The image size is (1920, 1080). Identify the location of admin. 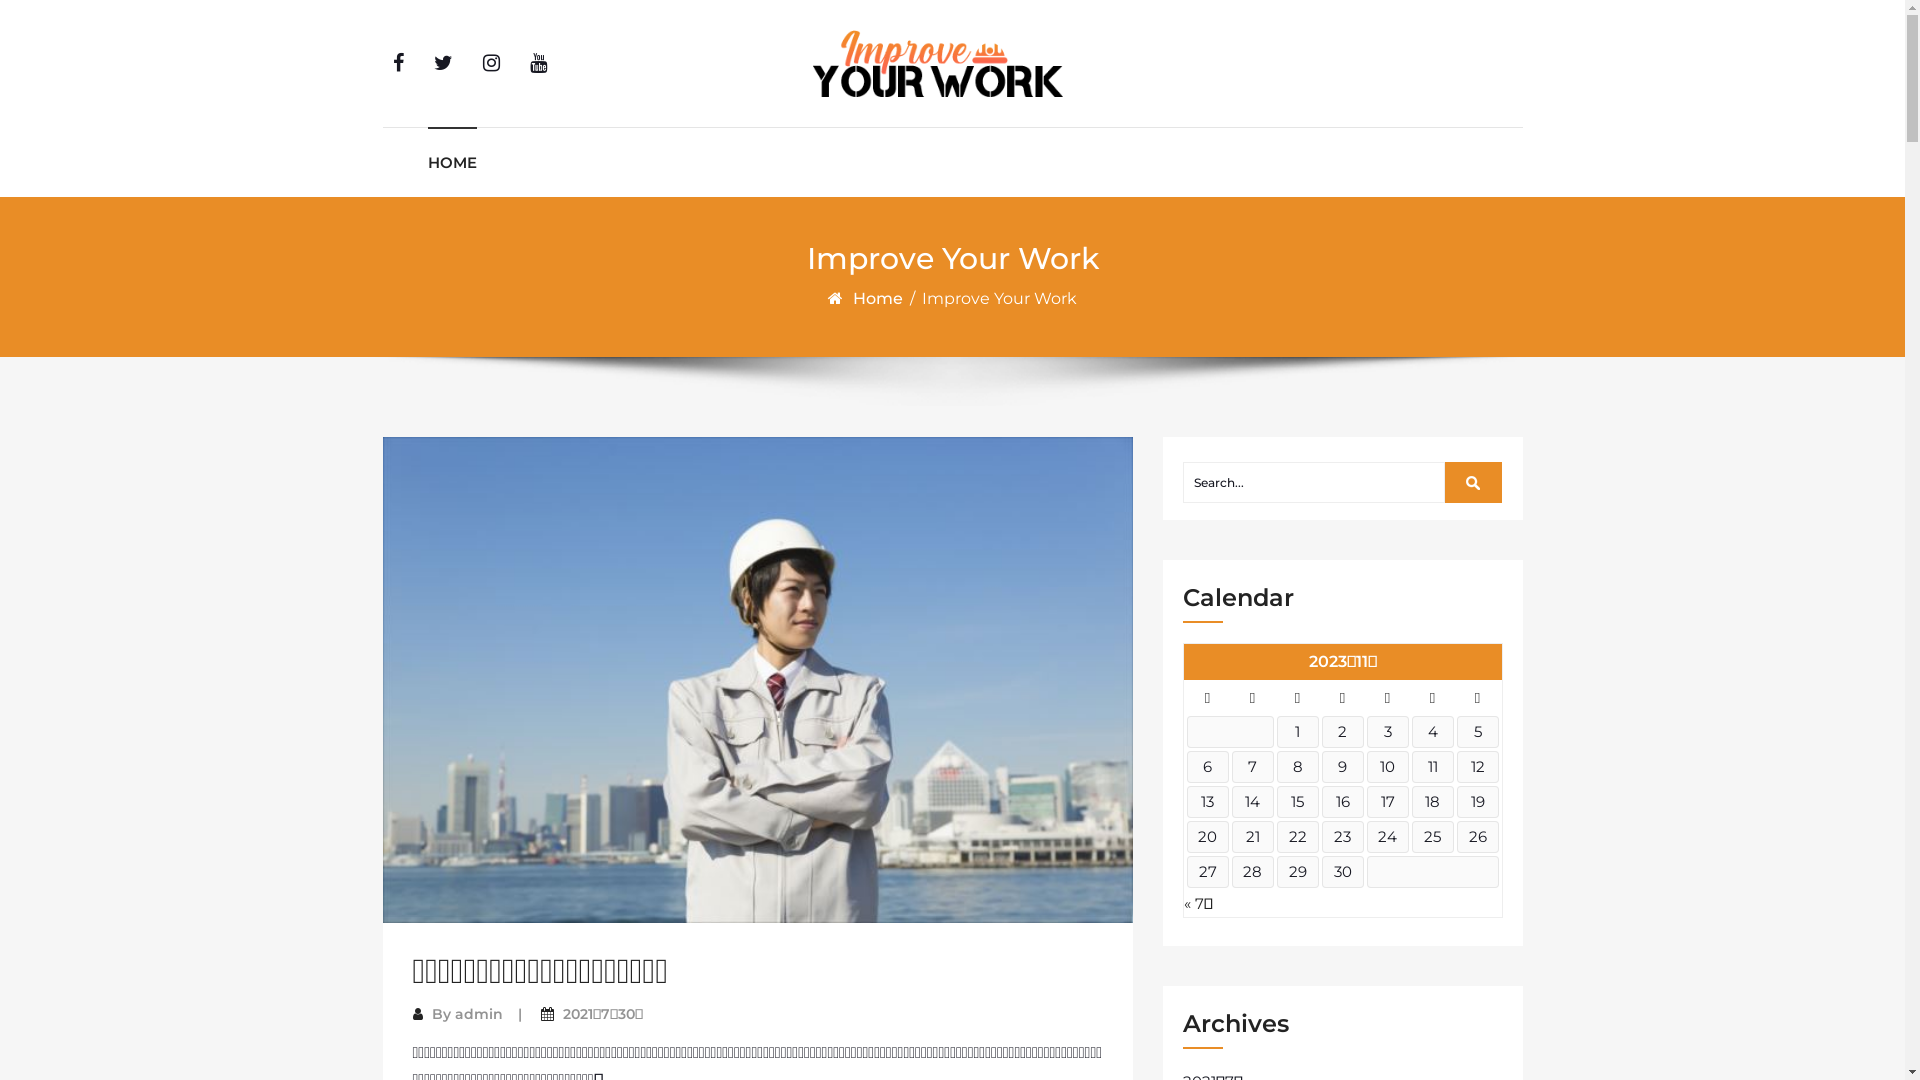
(478, 1014).